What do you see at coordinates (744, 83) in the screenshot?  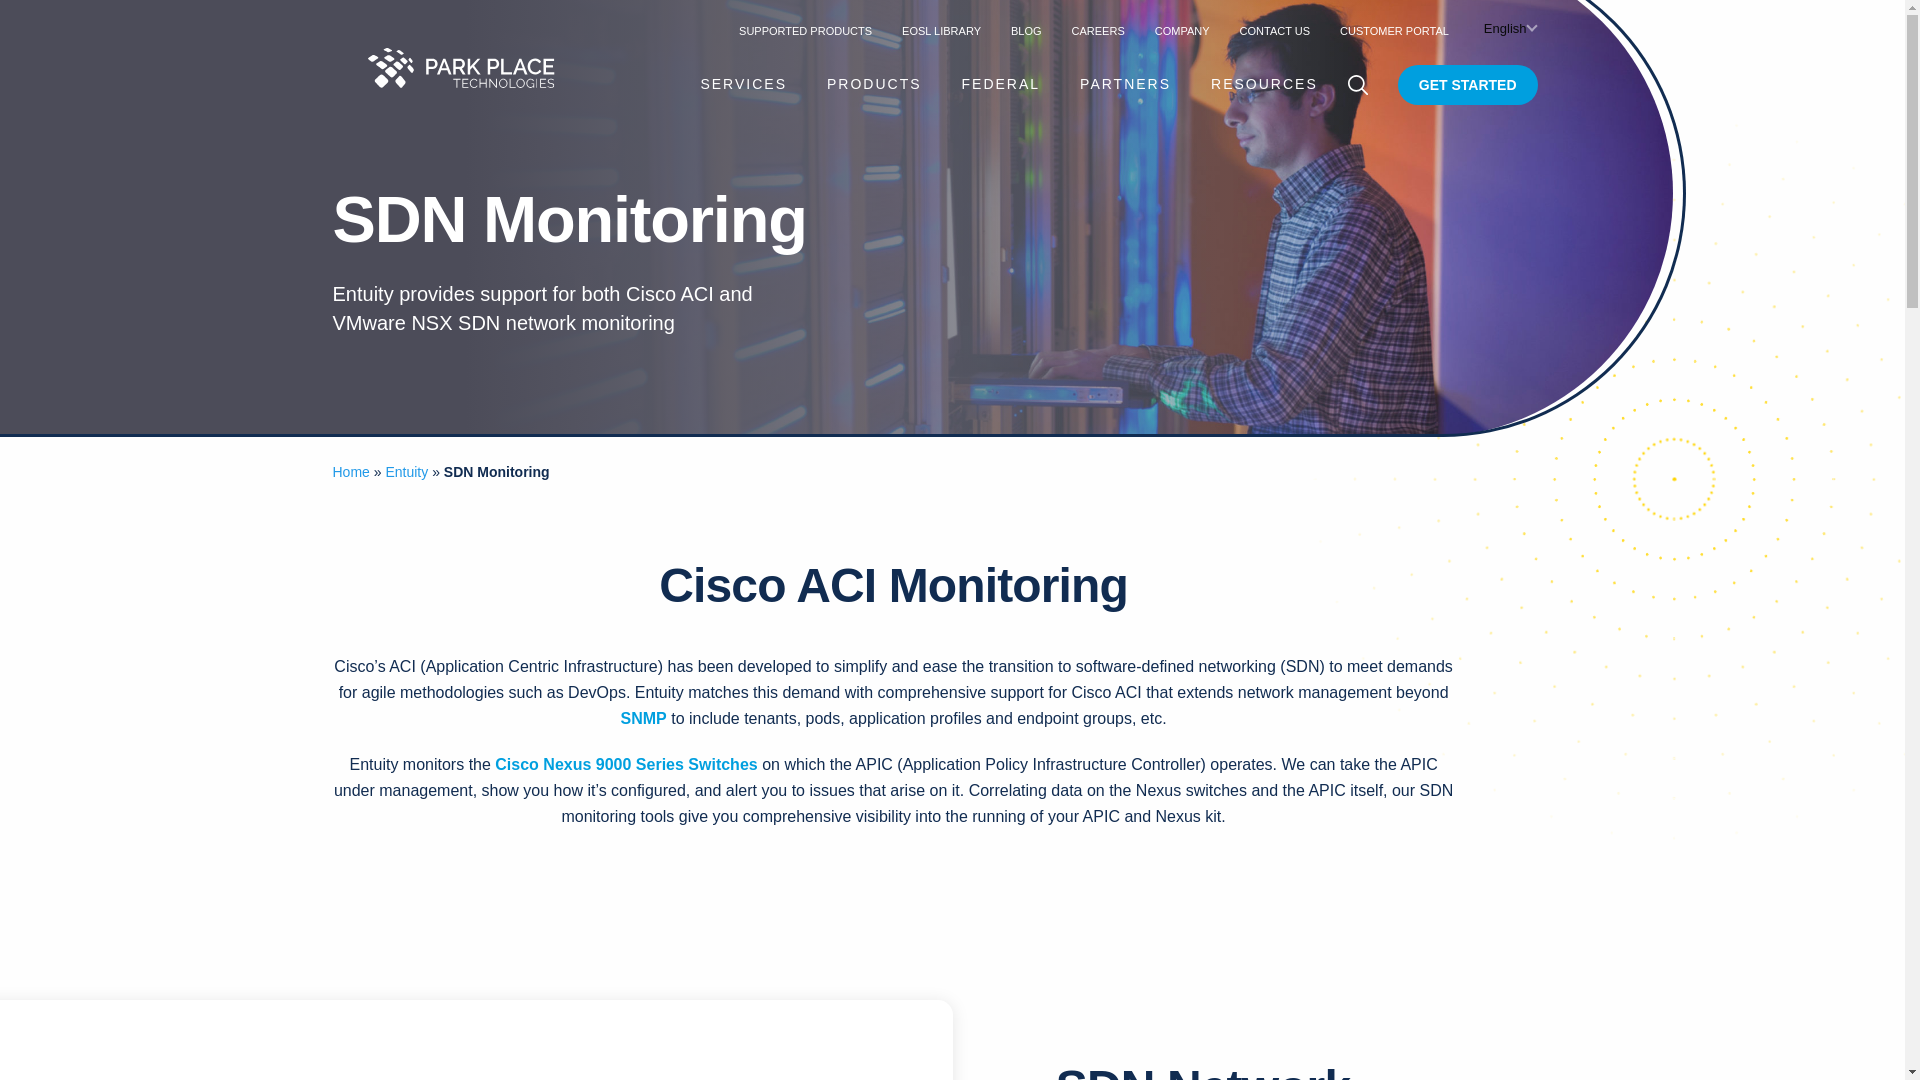 I see `SERVICES` at bounding box center [744, 83].